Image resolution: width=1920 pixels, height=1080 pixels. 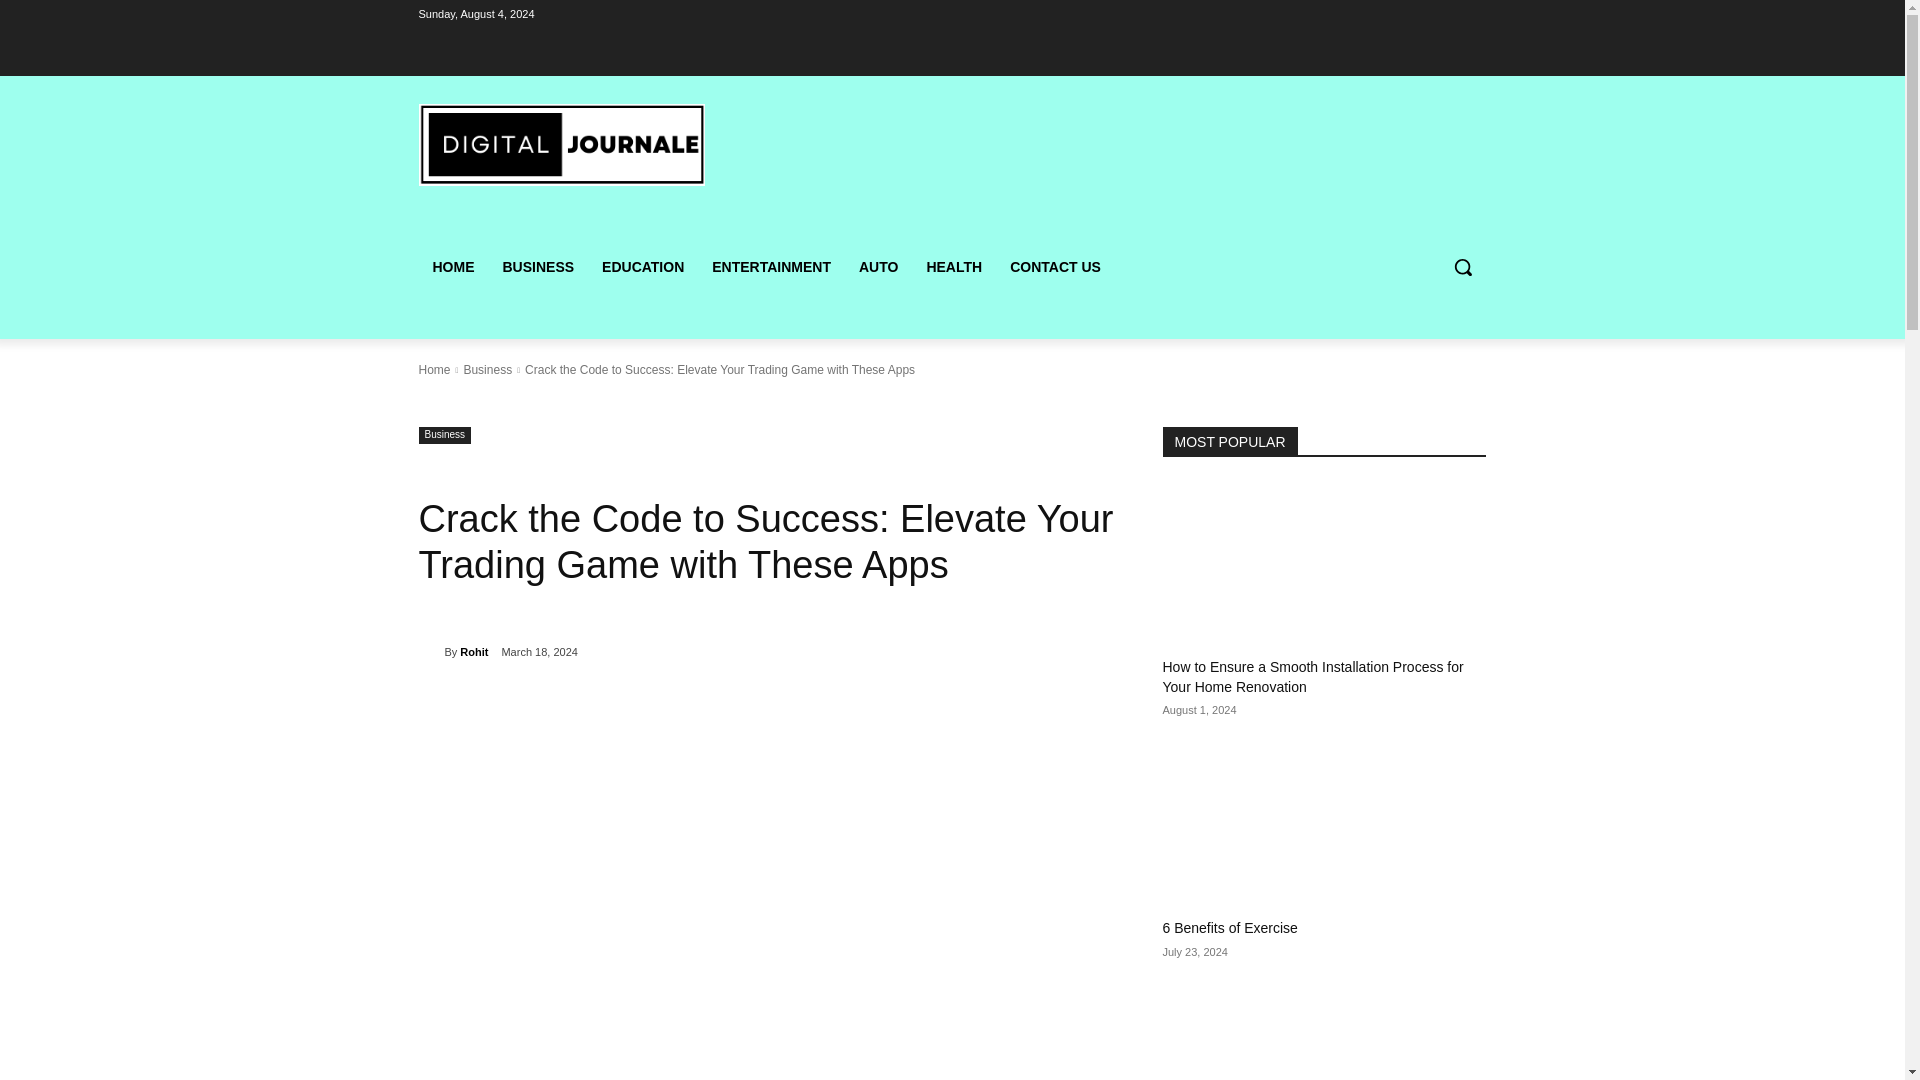 What do you see at coordinates (1229, 928) in the screenshot?
I see `6 Benefits of Exercise` at bounding box center [1229, 928].